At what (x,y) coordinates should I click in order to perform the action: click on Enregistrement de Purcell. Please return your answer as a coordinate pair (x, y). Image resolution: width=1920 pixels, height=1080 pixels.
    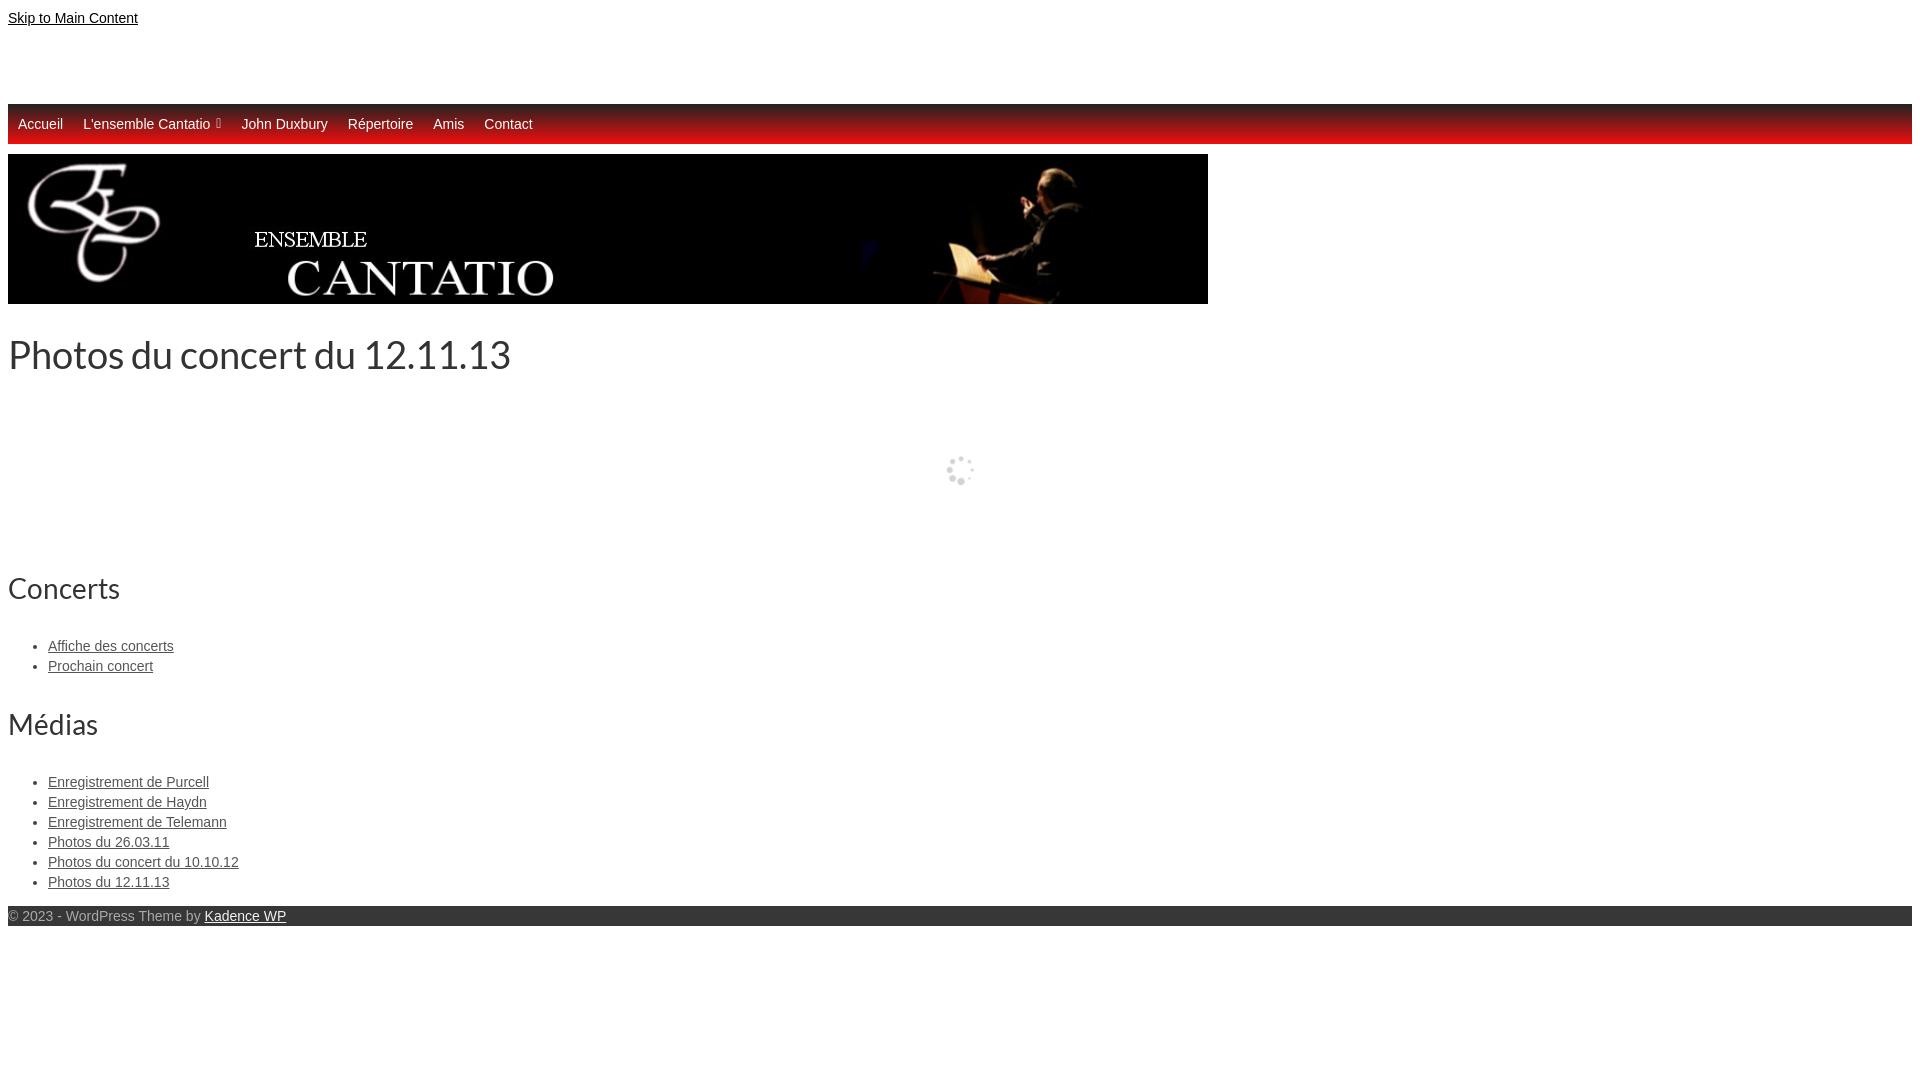
    Looking at the image, I should click on (128, 782).